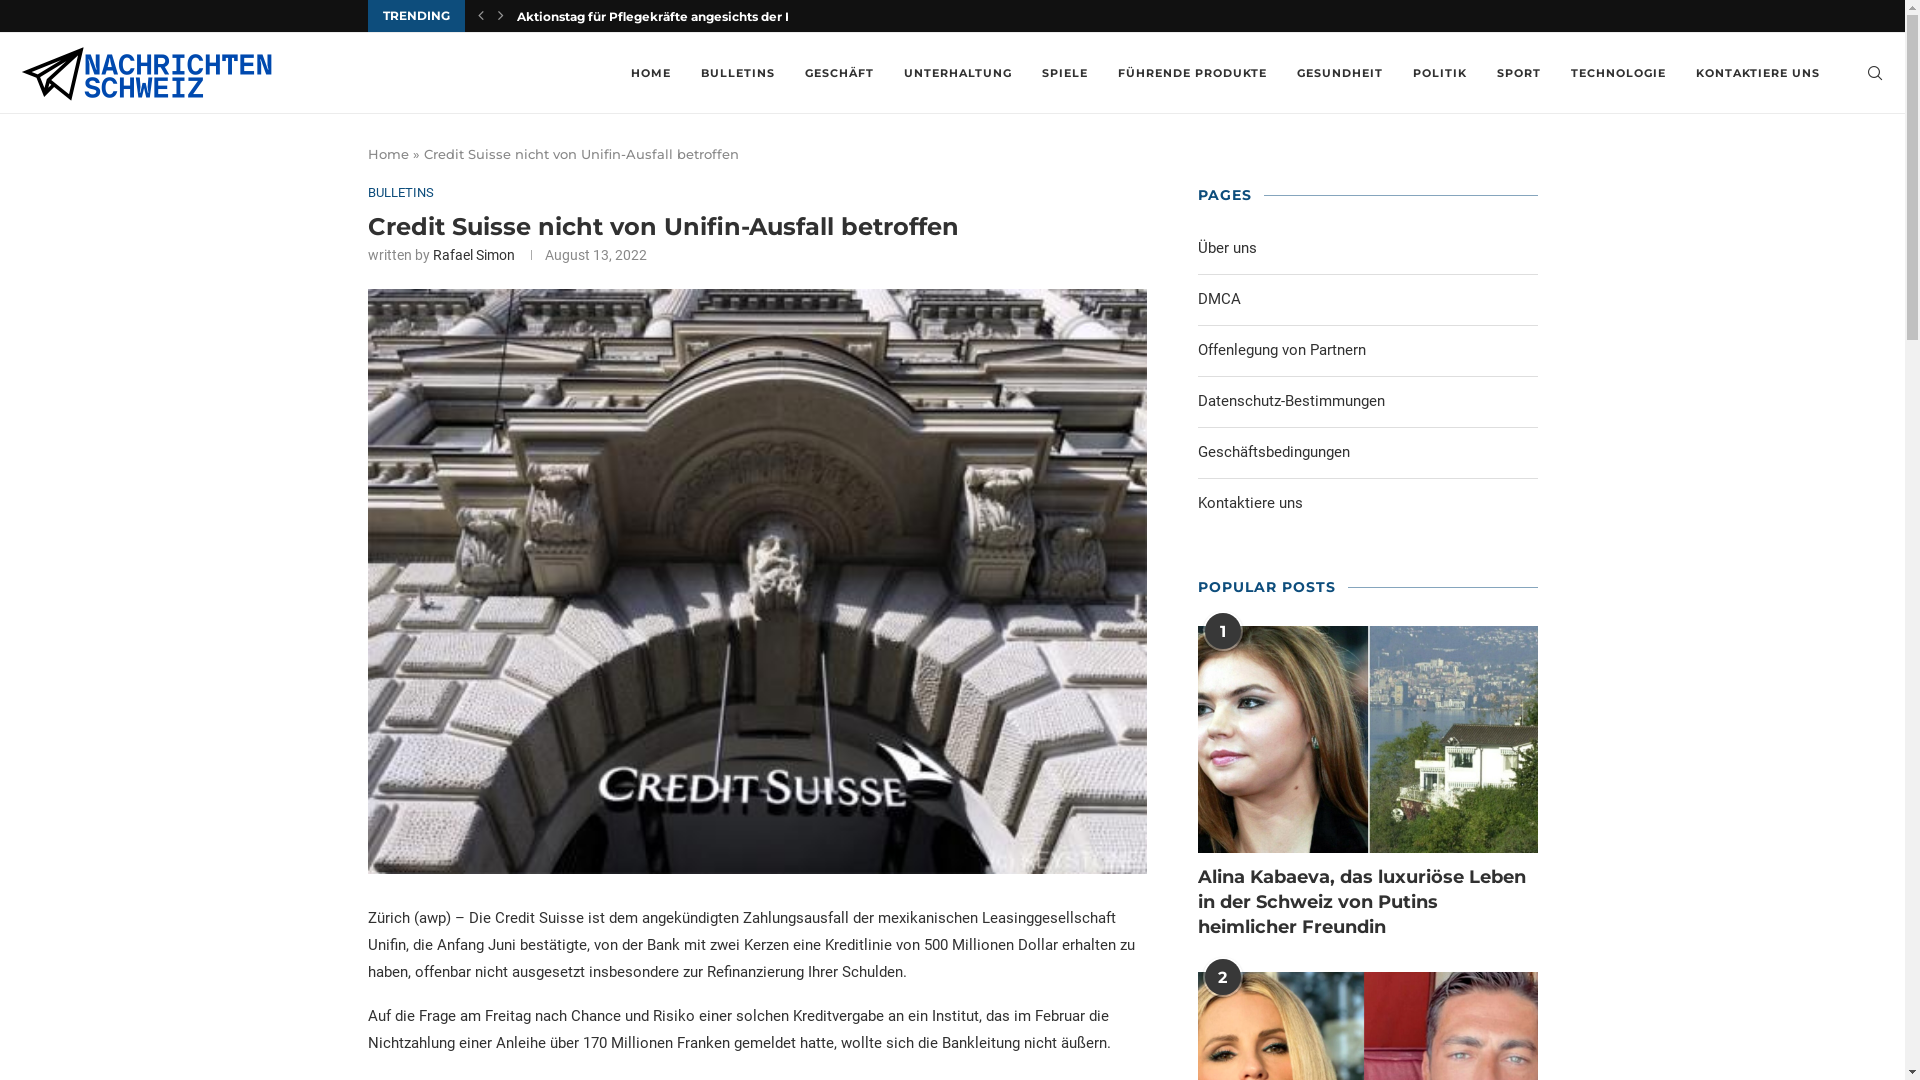  I want to click on SPORT, so click(1519, 73).